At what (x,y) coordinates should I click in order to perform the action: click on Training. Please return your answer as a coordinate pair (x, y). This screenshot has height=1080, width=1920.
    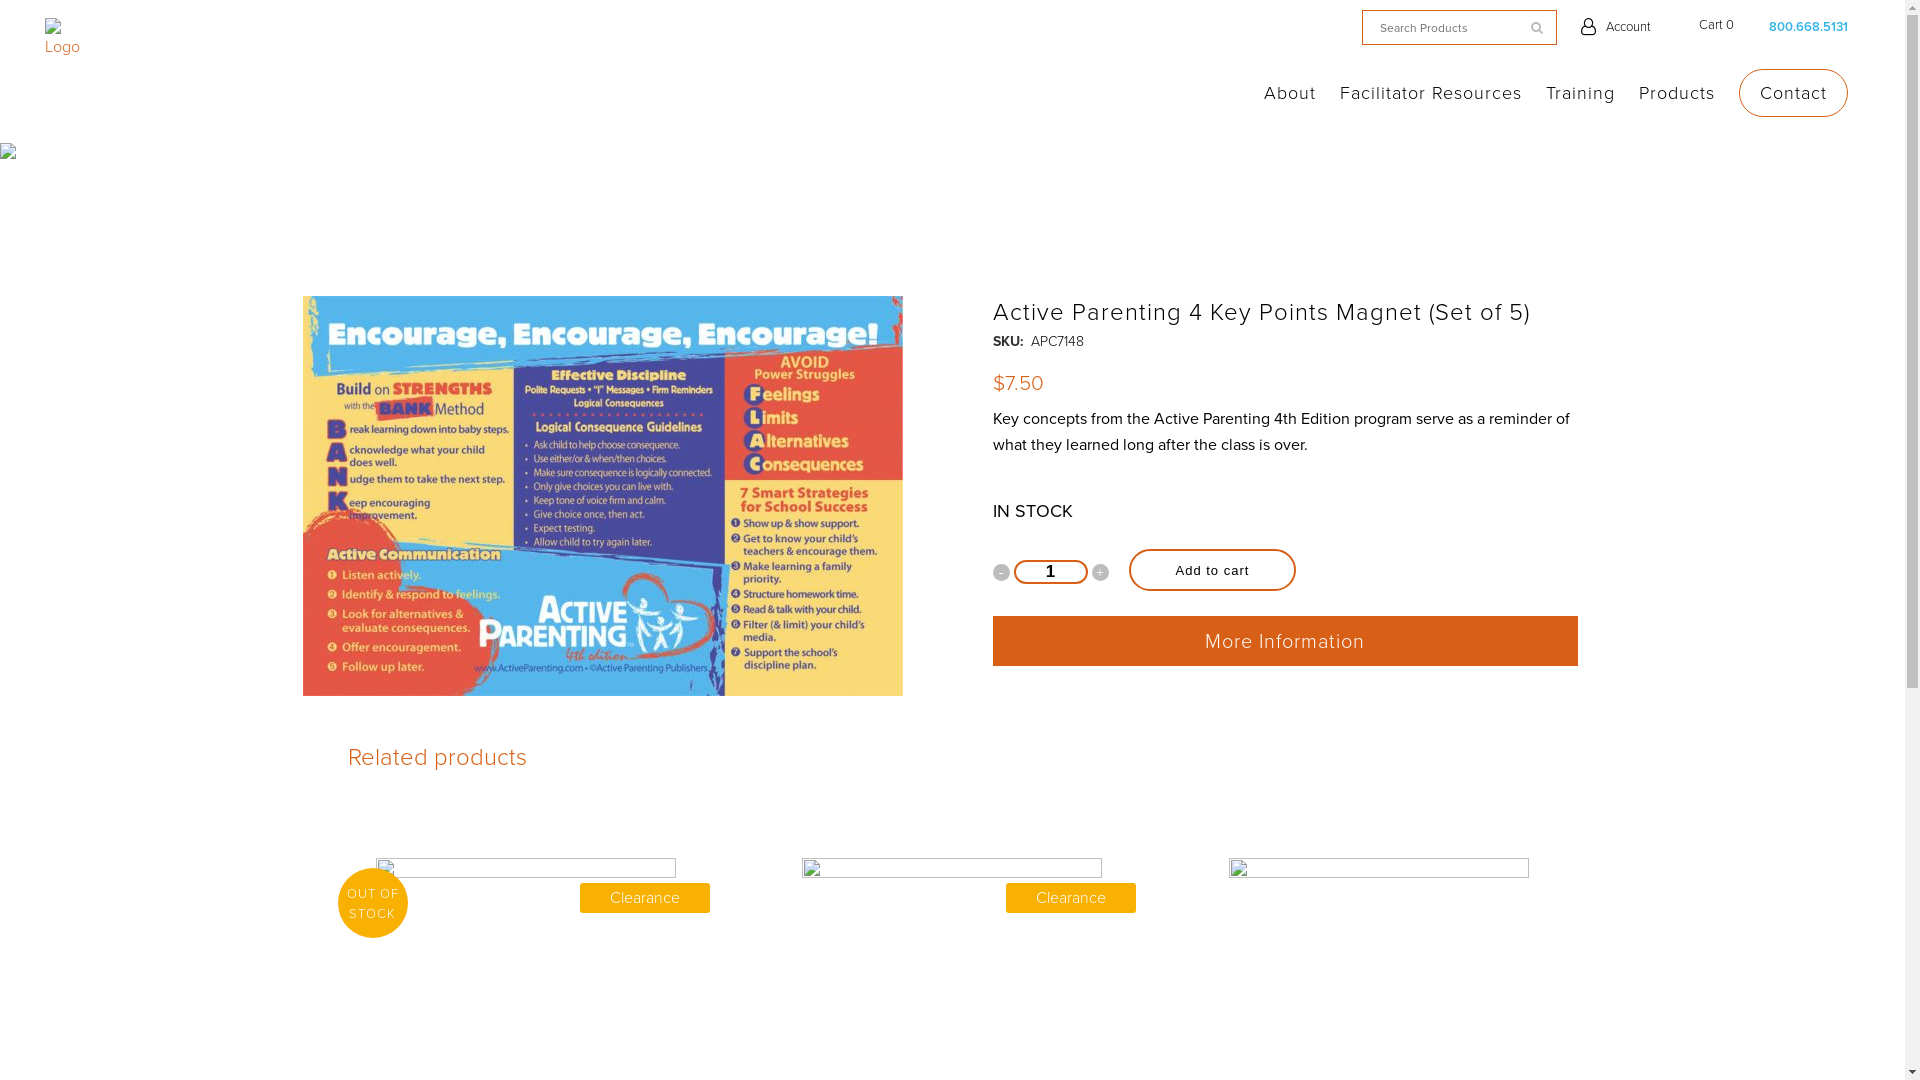
    Looking at the image, I should click on (1580, 93).